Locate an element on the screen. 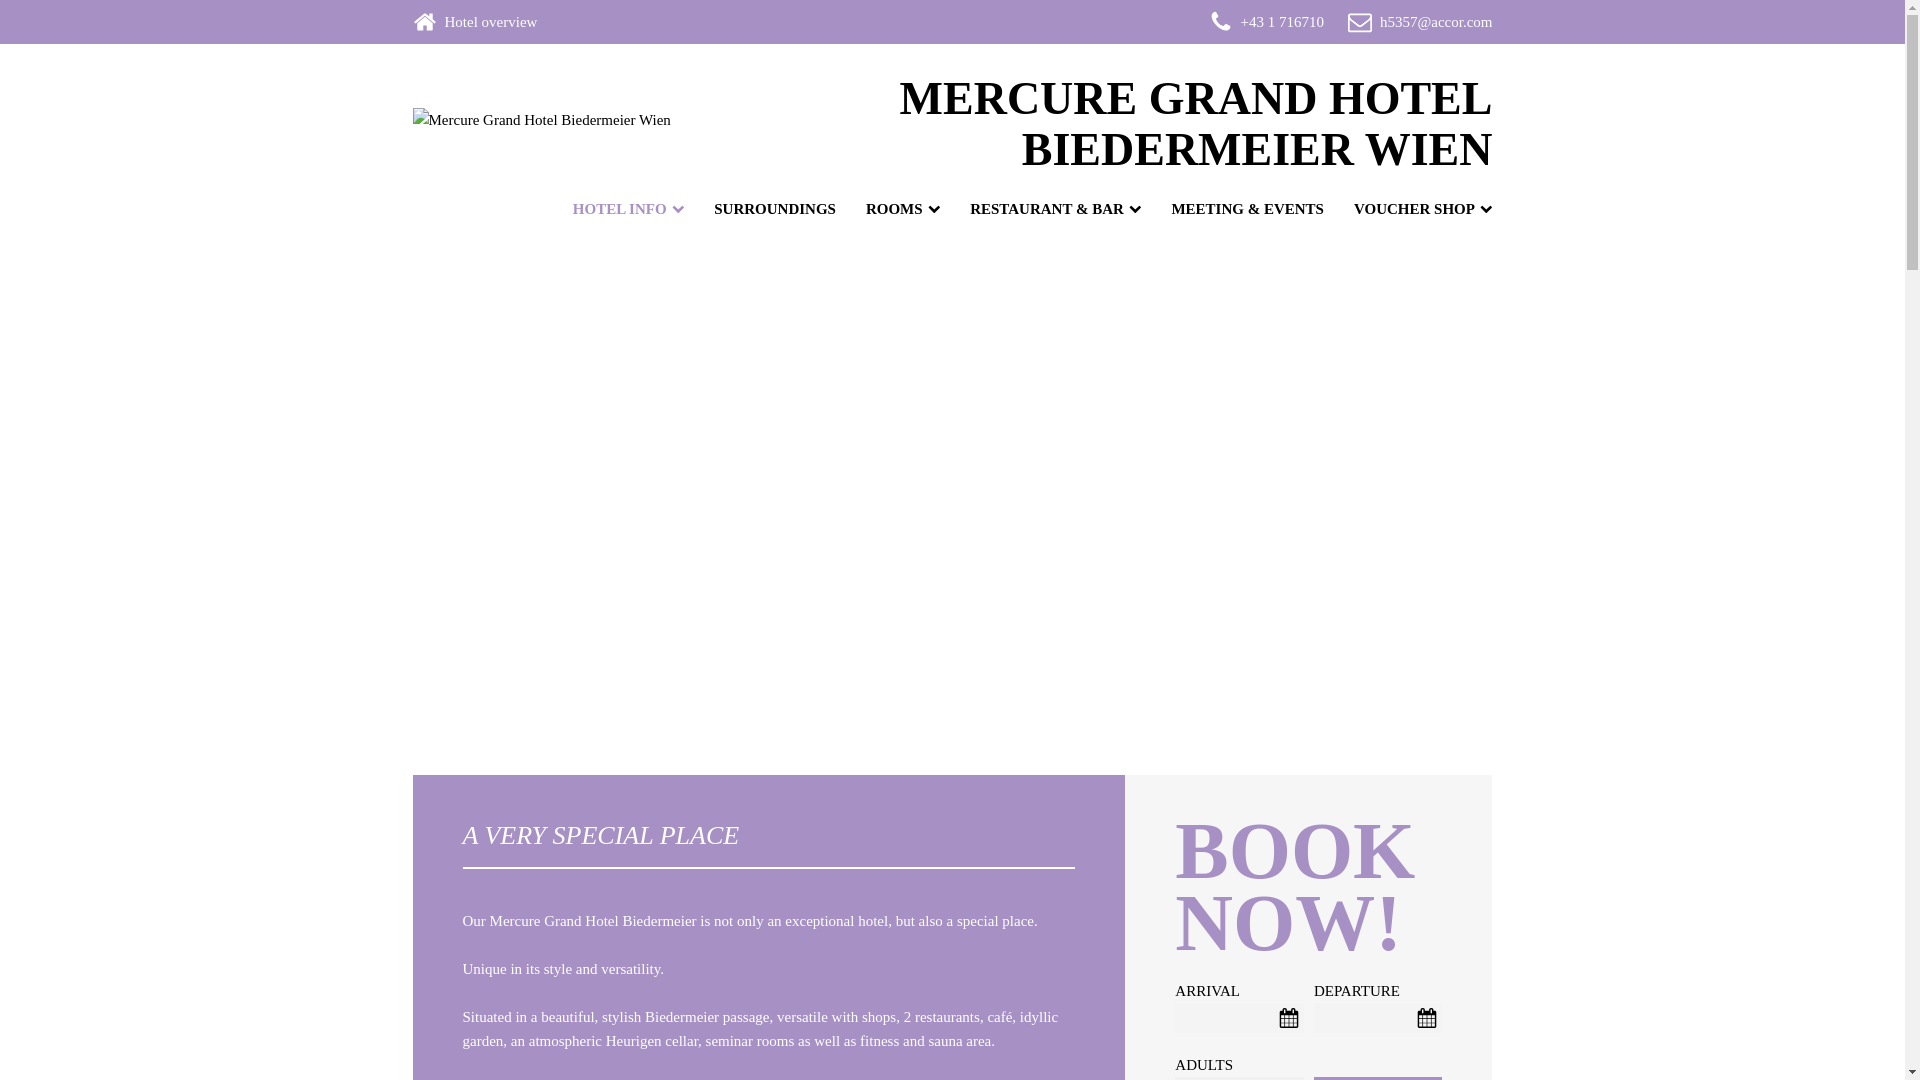 The height and width of the screenshot is (1080, 1920). ROOMS is located at coordinates (898, 208).